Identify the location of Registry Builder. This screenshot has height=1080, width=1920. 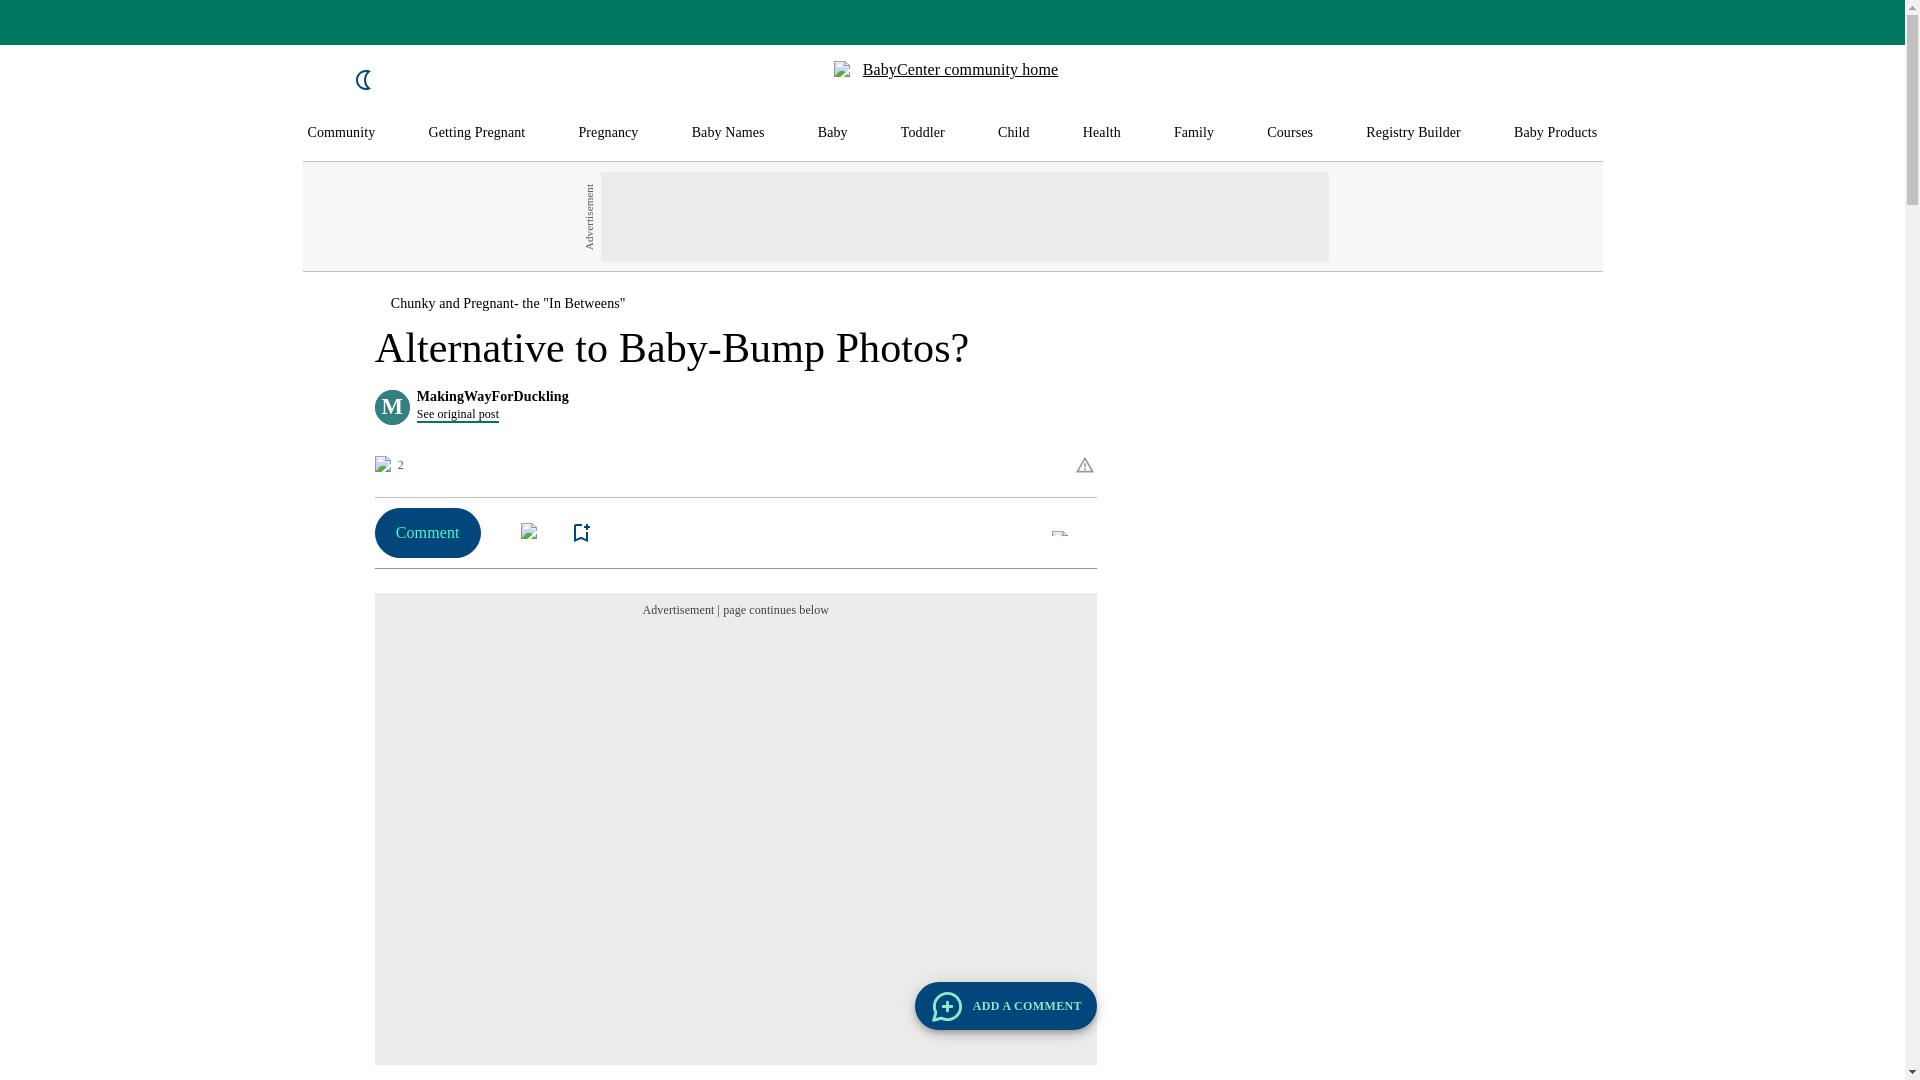
(1413, 133).